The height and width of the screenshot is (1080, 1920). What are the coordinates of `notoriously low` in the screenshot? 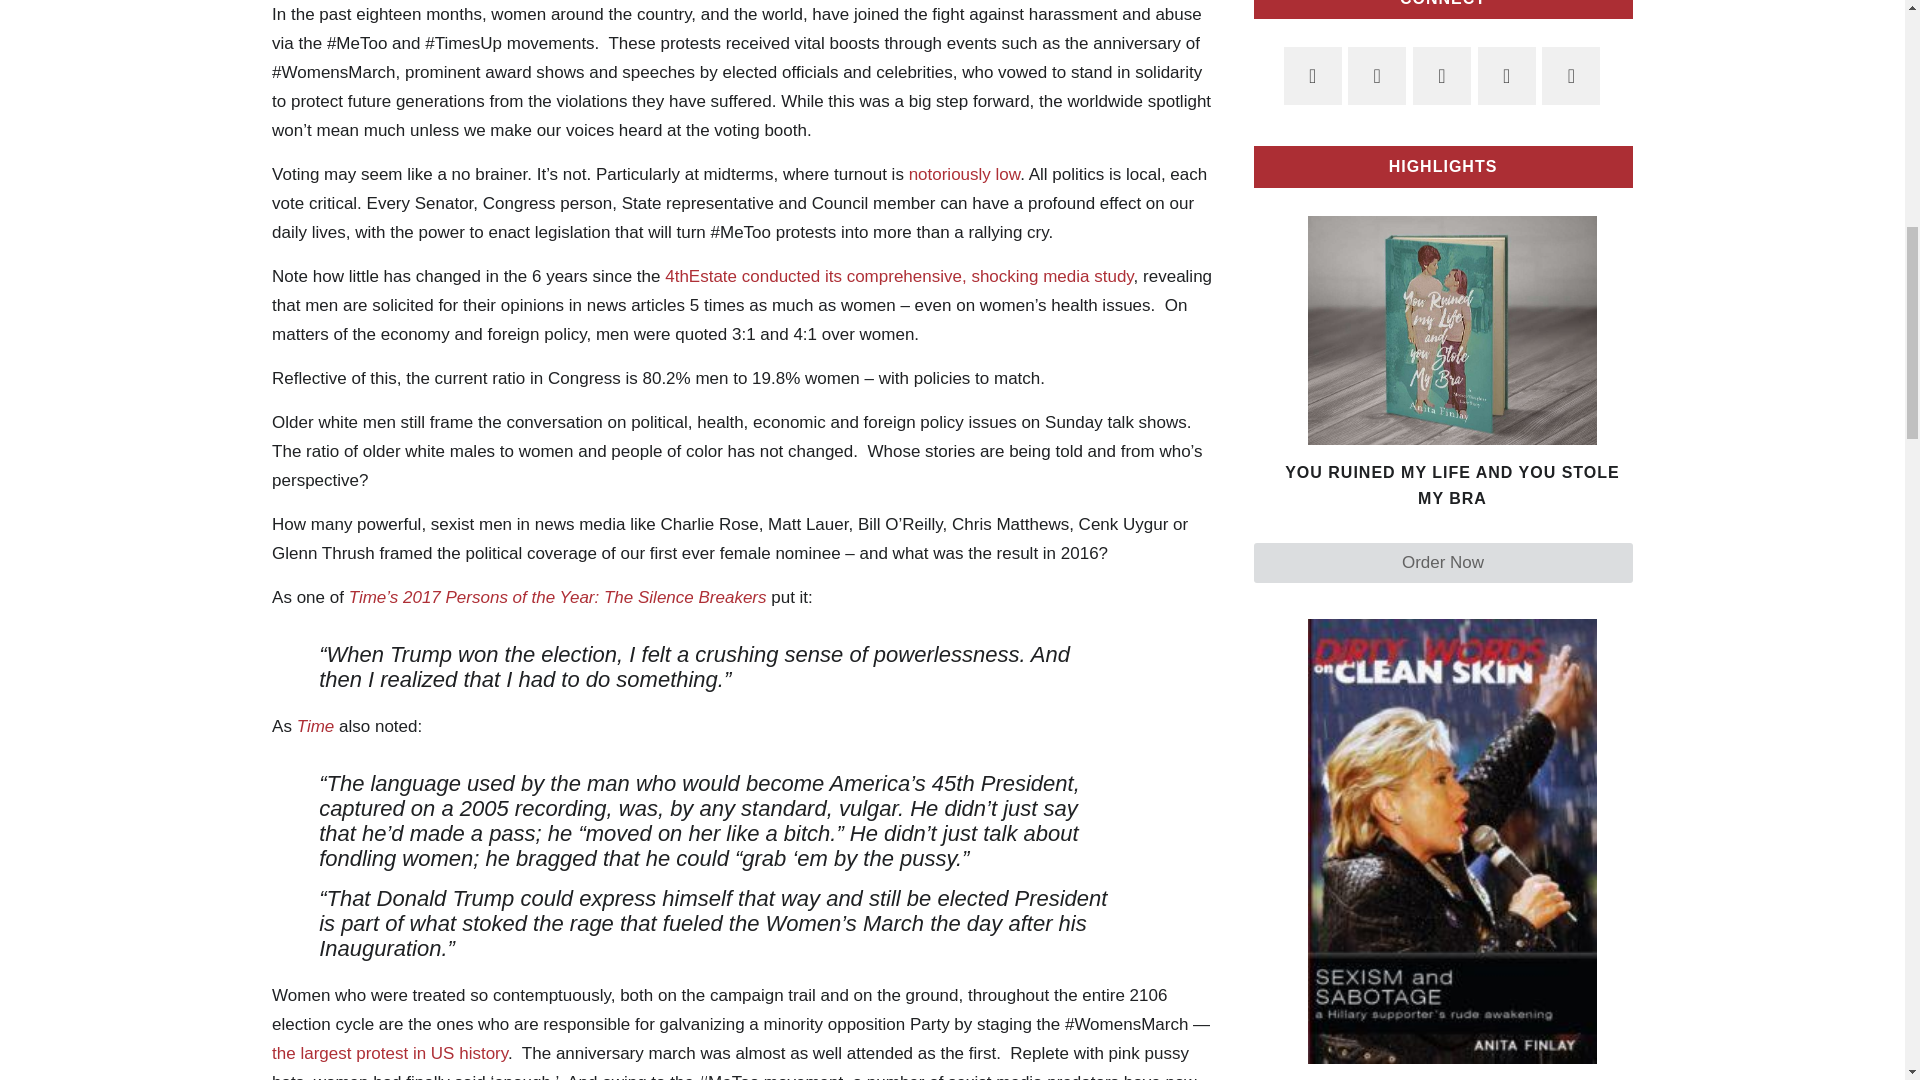 It's located at (964, 174).